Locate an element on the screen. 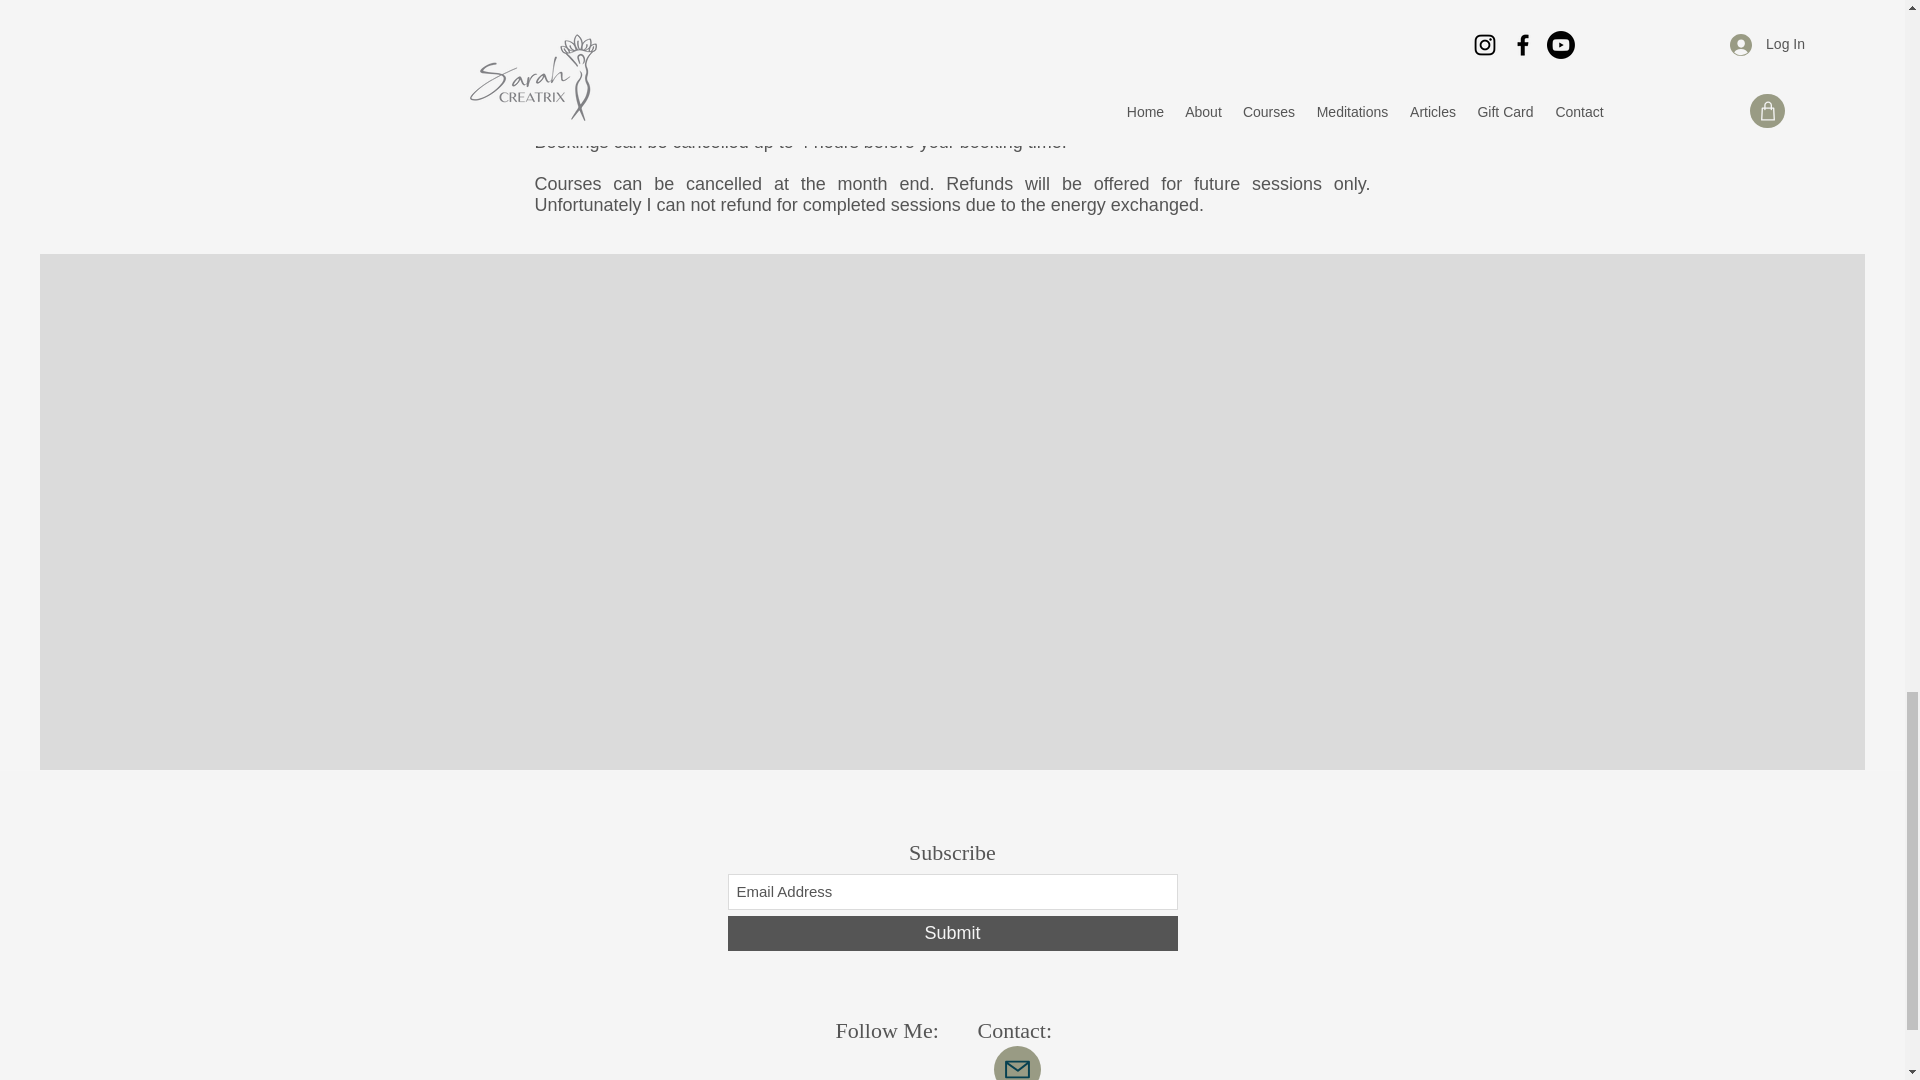 The image size is (1920, 1080). Submit is located at coordinates (952, 933).